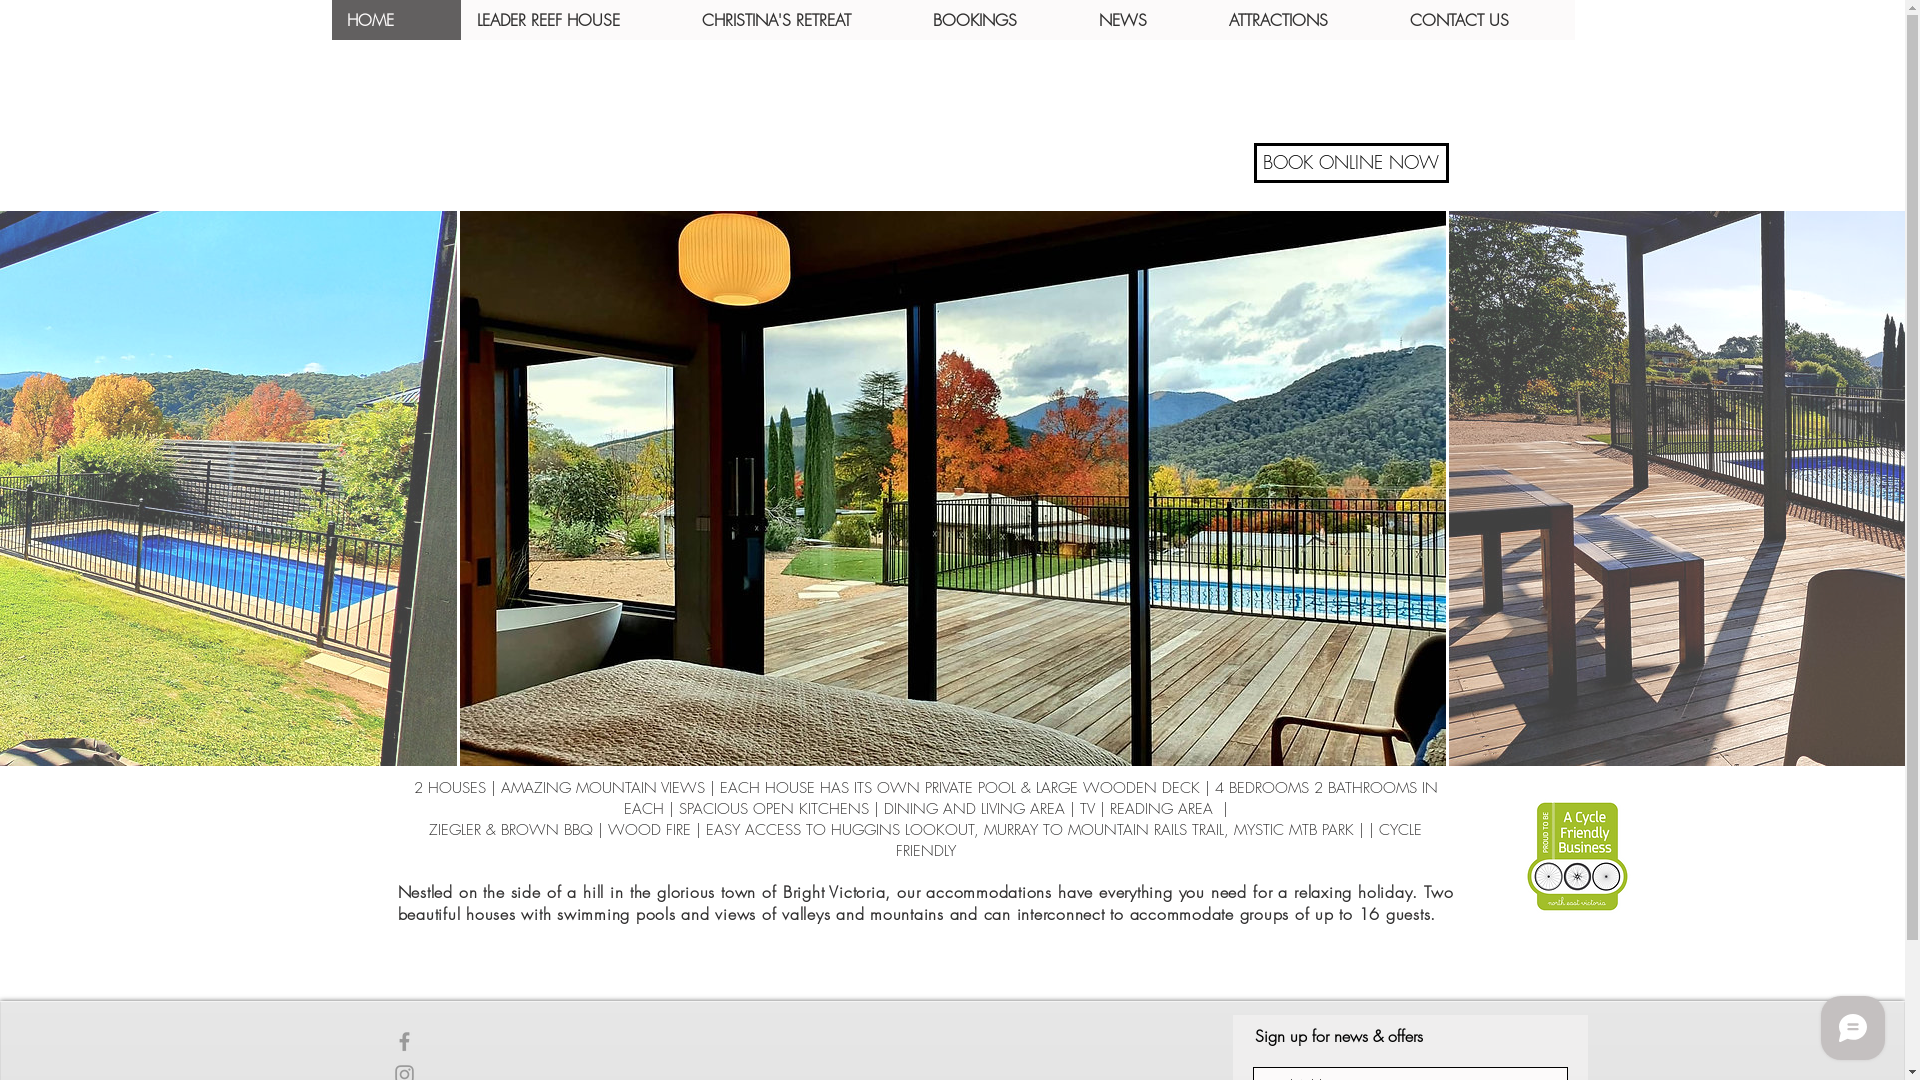 The image size is (1920, 1080). What do you see at coordinates (999, 20) in the screenshot?
I see `BOOKINGS` at bounding box center [999, 20].